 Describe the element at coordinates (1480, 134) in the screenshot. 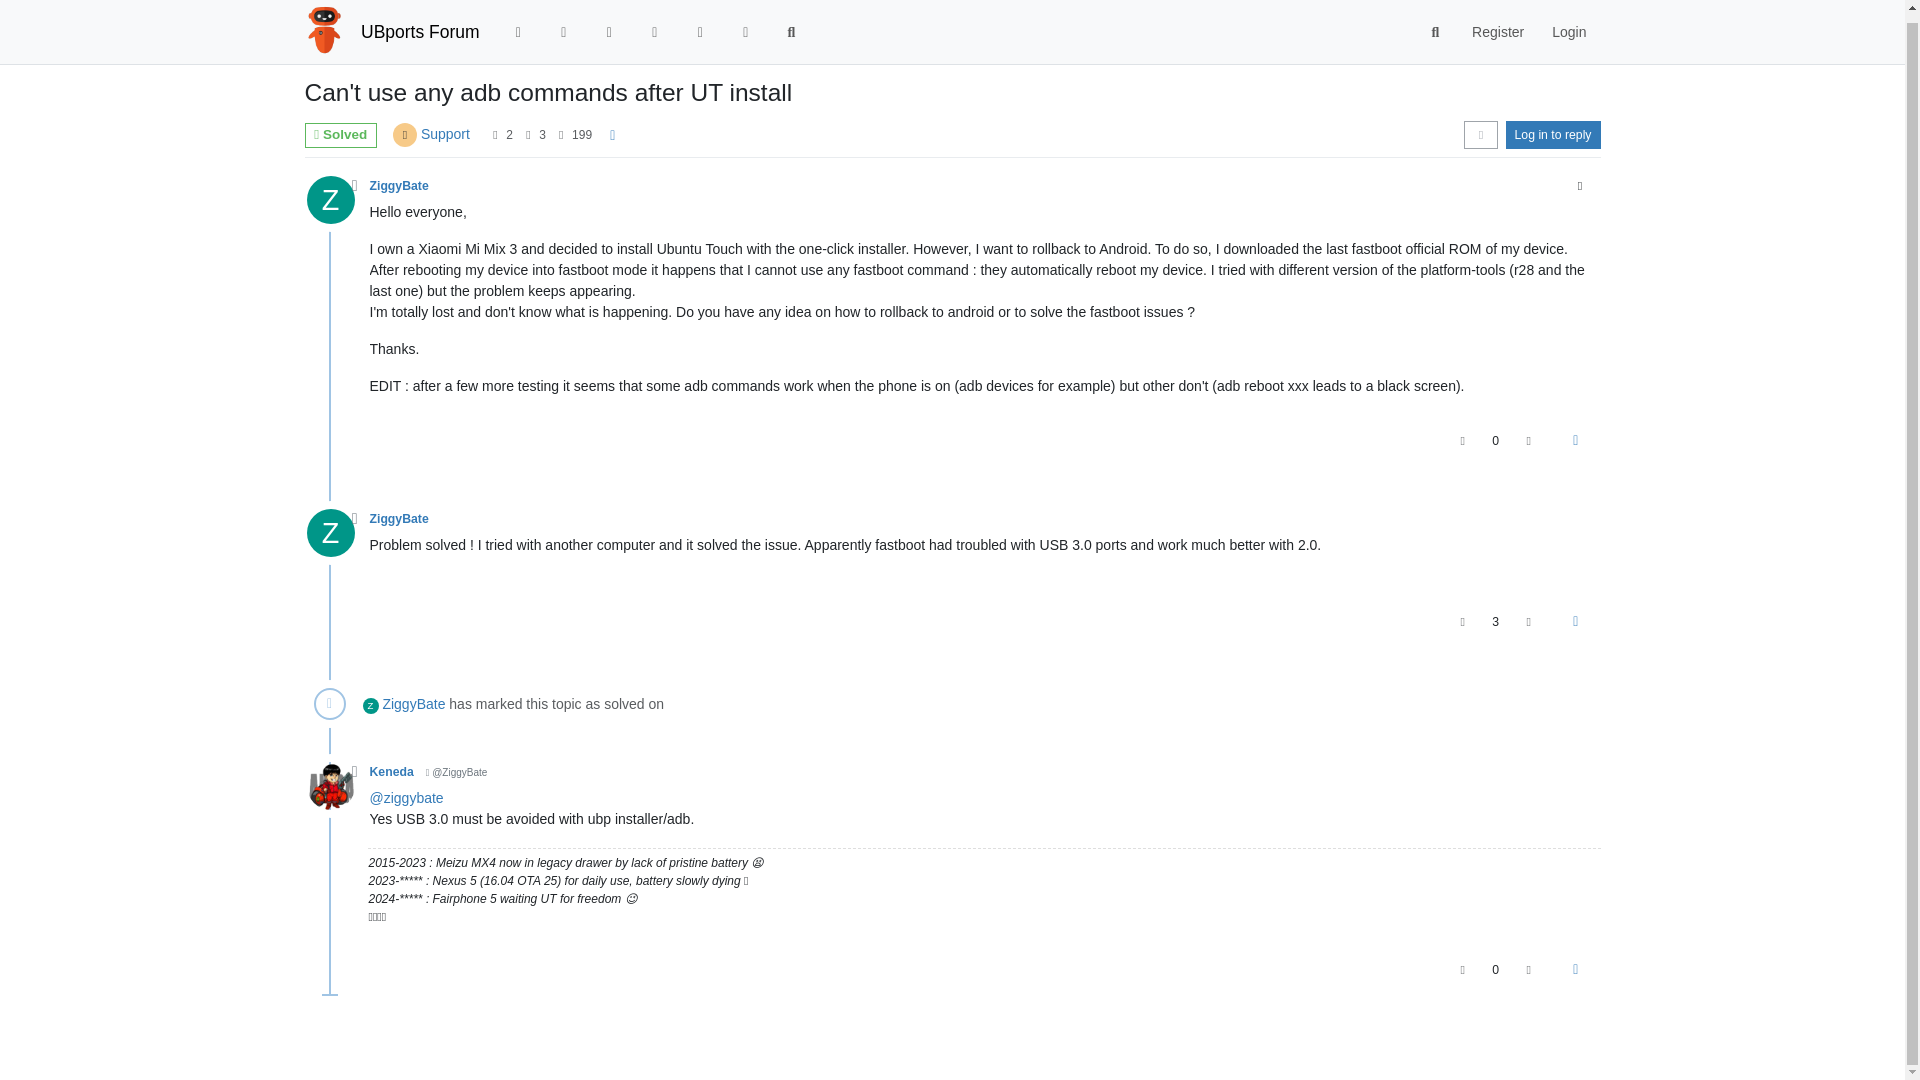

I see `Sort by` at that location.